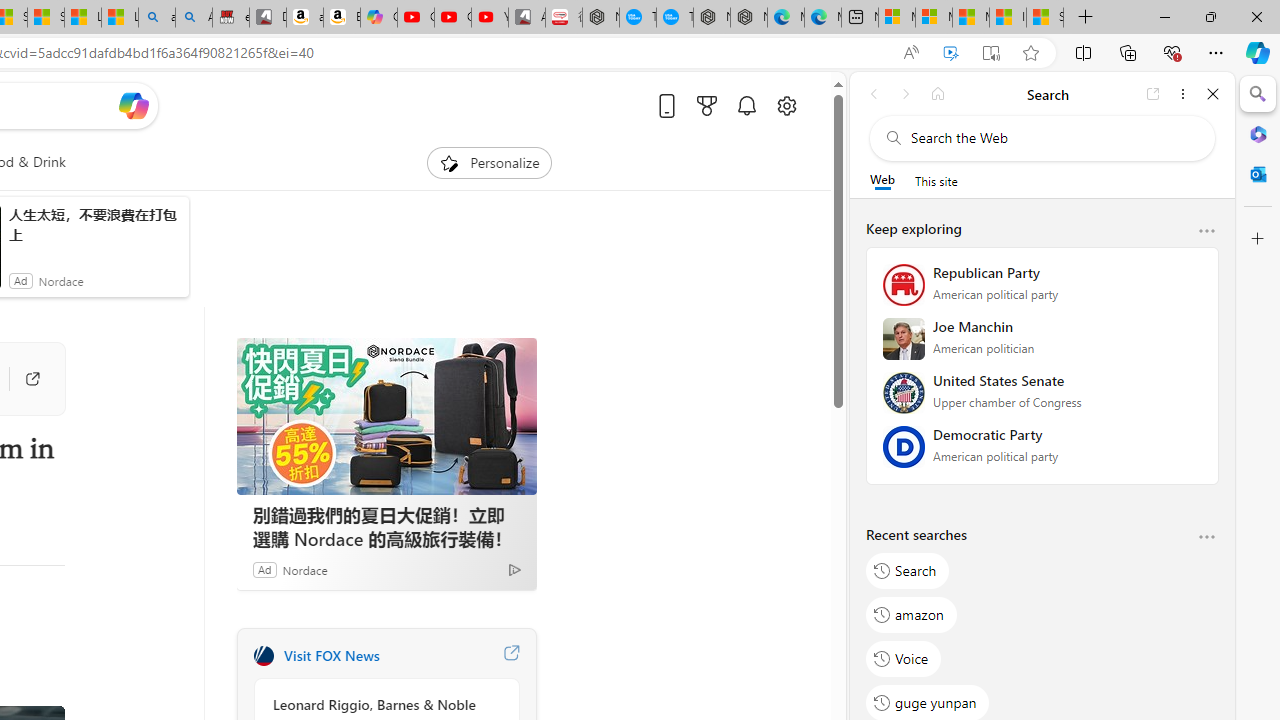  I want to click on amazon.in/dp/B0CX59H5W7/?tag=gsmcom05-21, so click(304, 18).